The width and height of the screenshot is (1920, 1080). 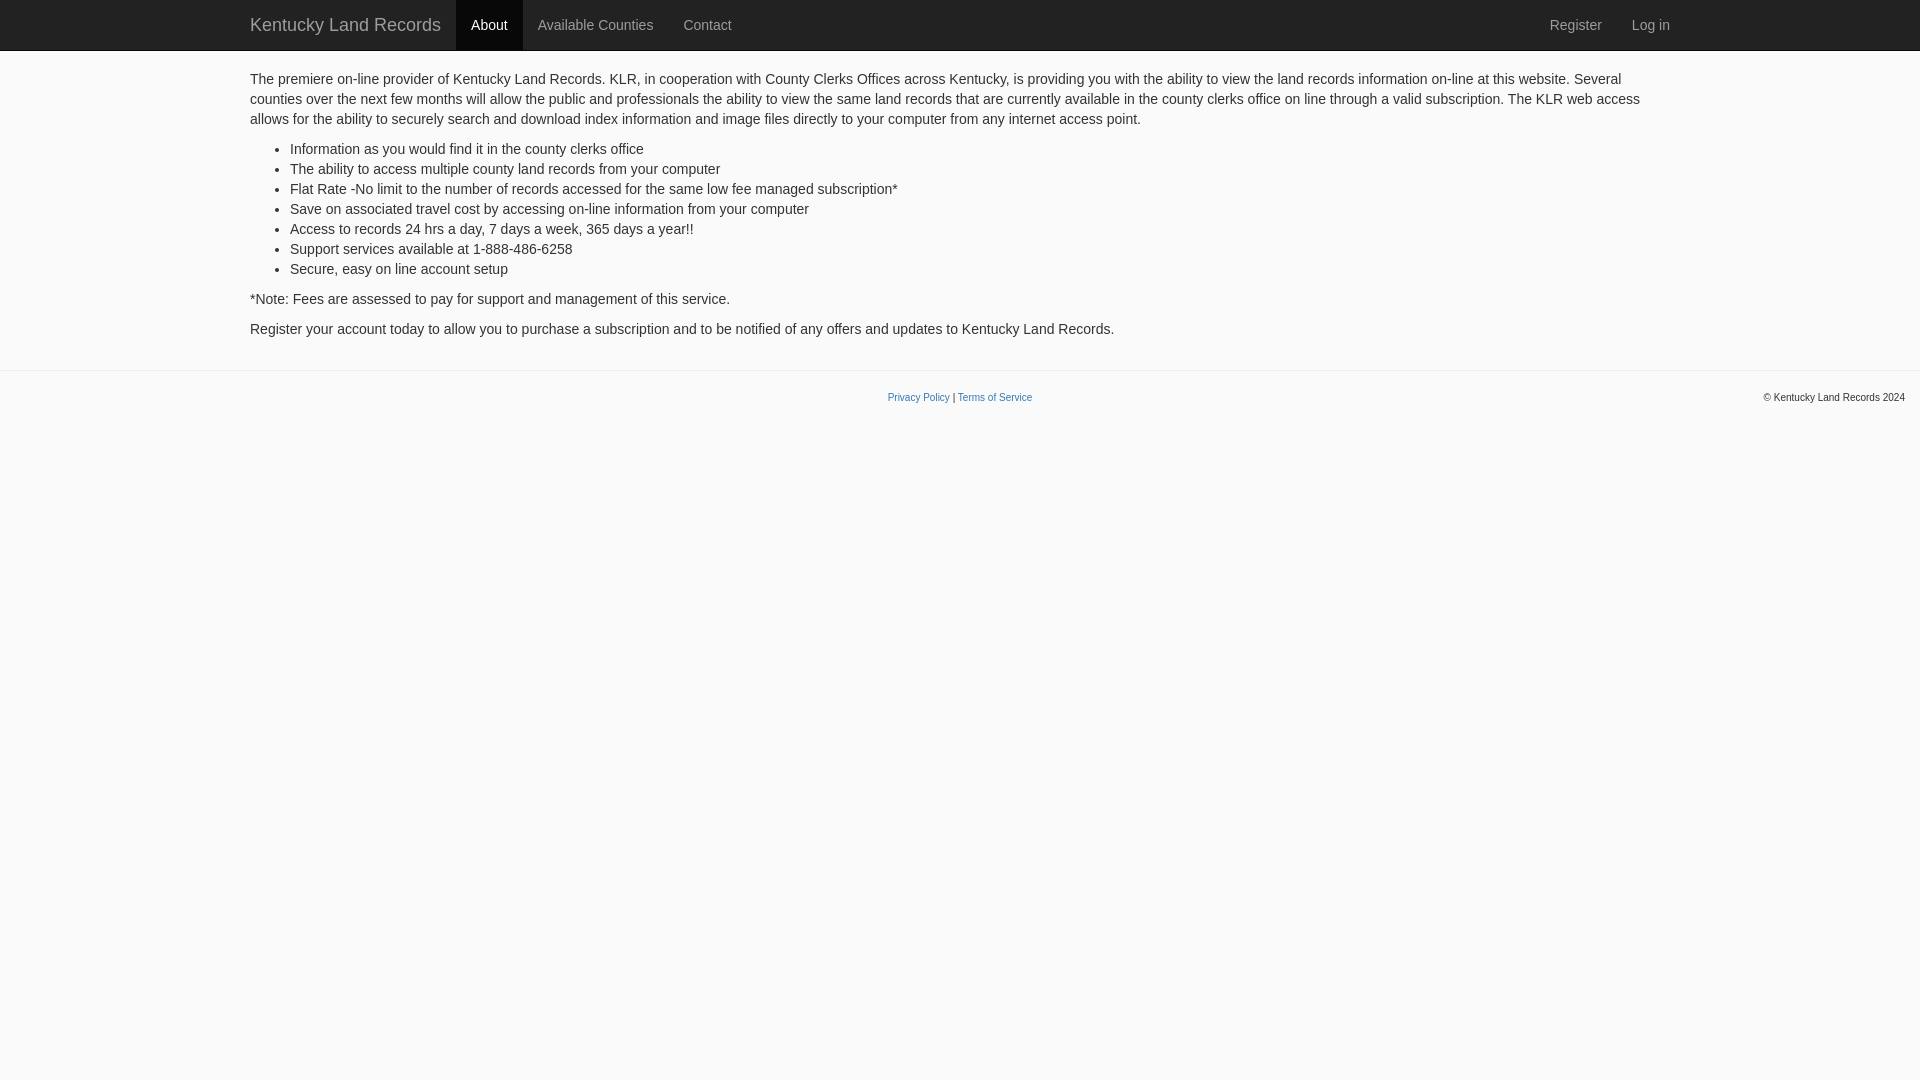 I want to click on Privacy Policy, so click(x=918, y=397).